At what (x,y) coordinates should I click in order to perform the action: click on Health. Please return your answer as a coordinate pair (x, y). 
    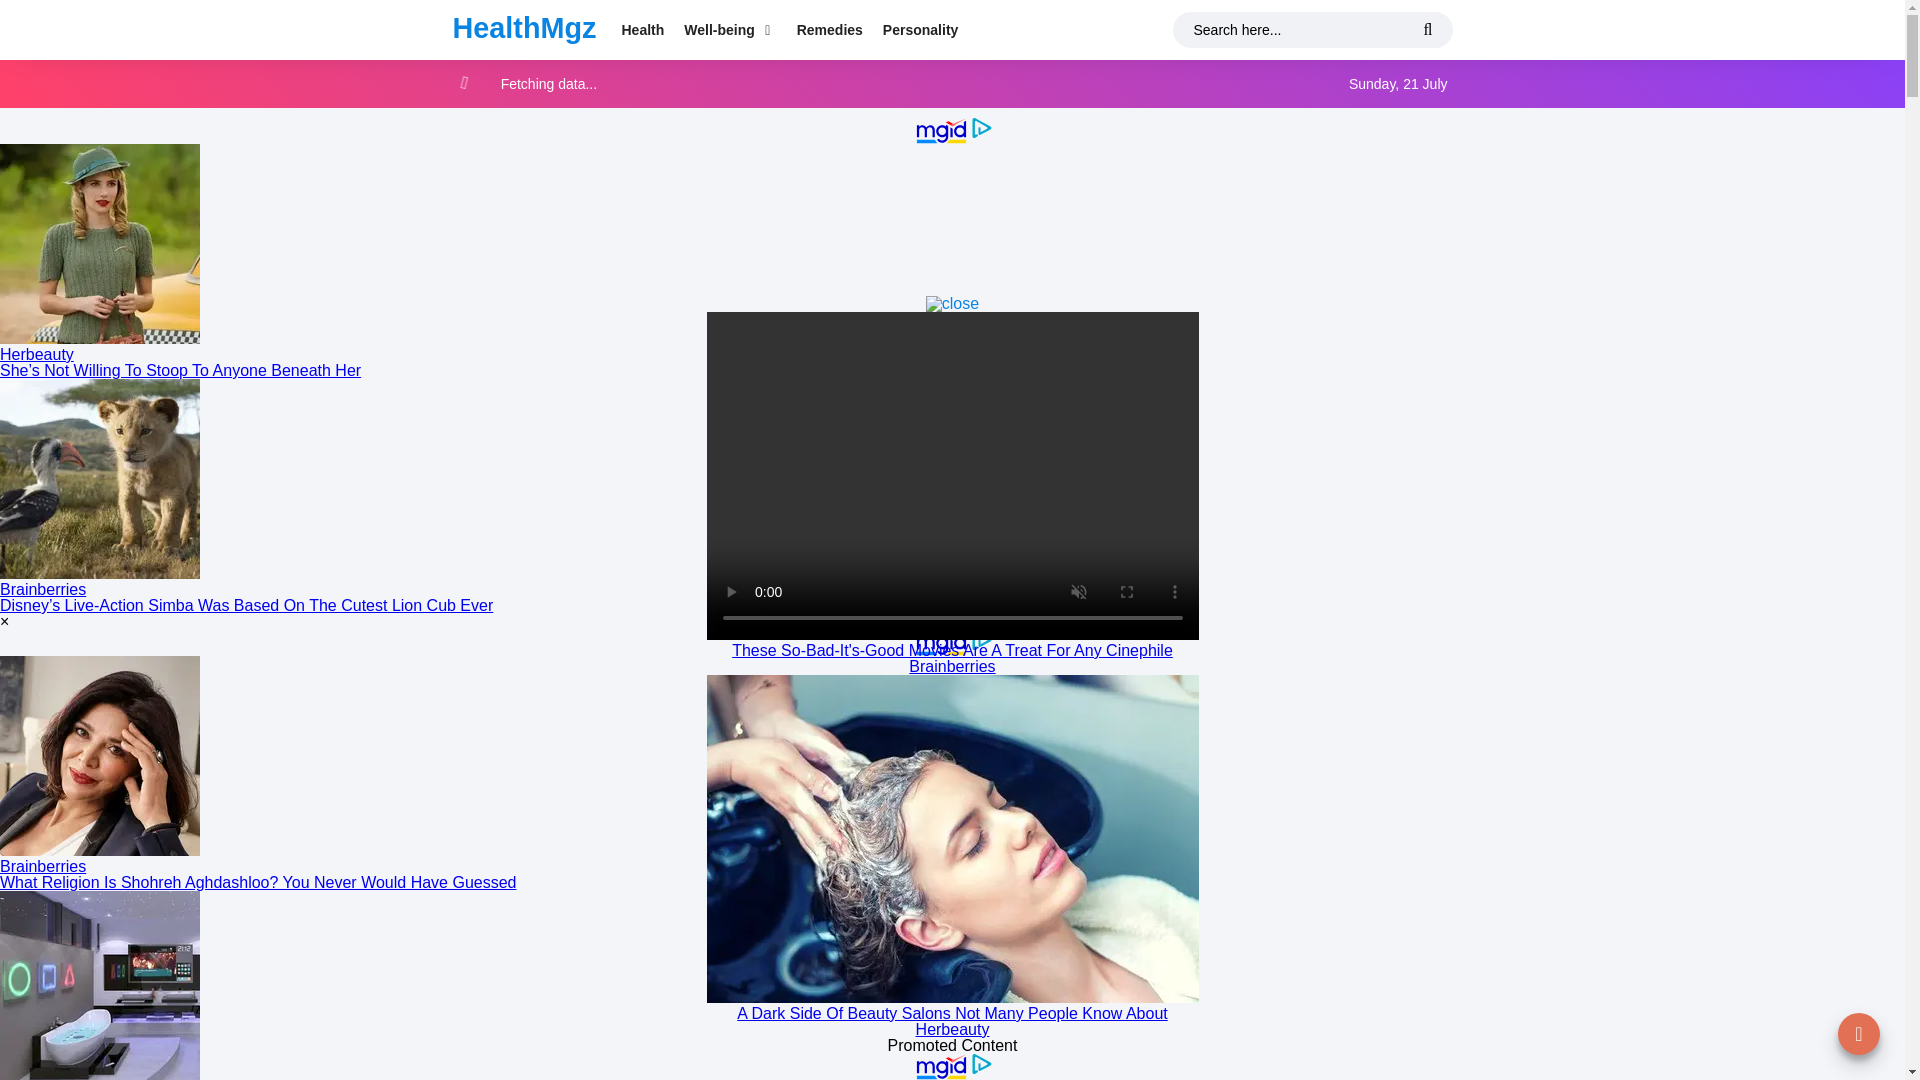
    Looking at the image, I should click on (644, 30).